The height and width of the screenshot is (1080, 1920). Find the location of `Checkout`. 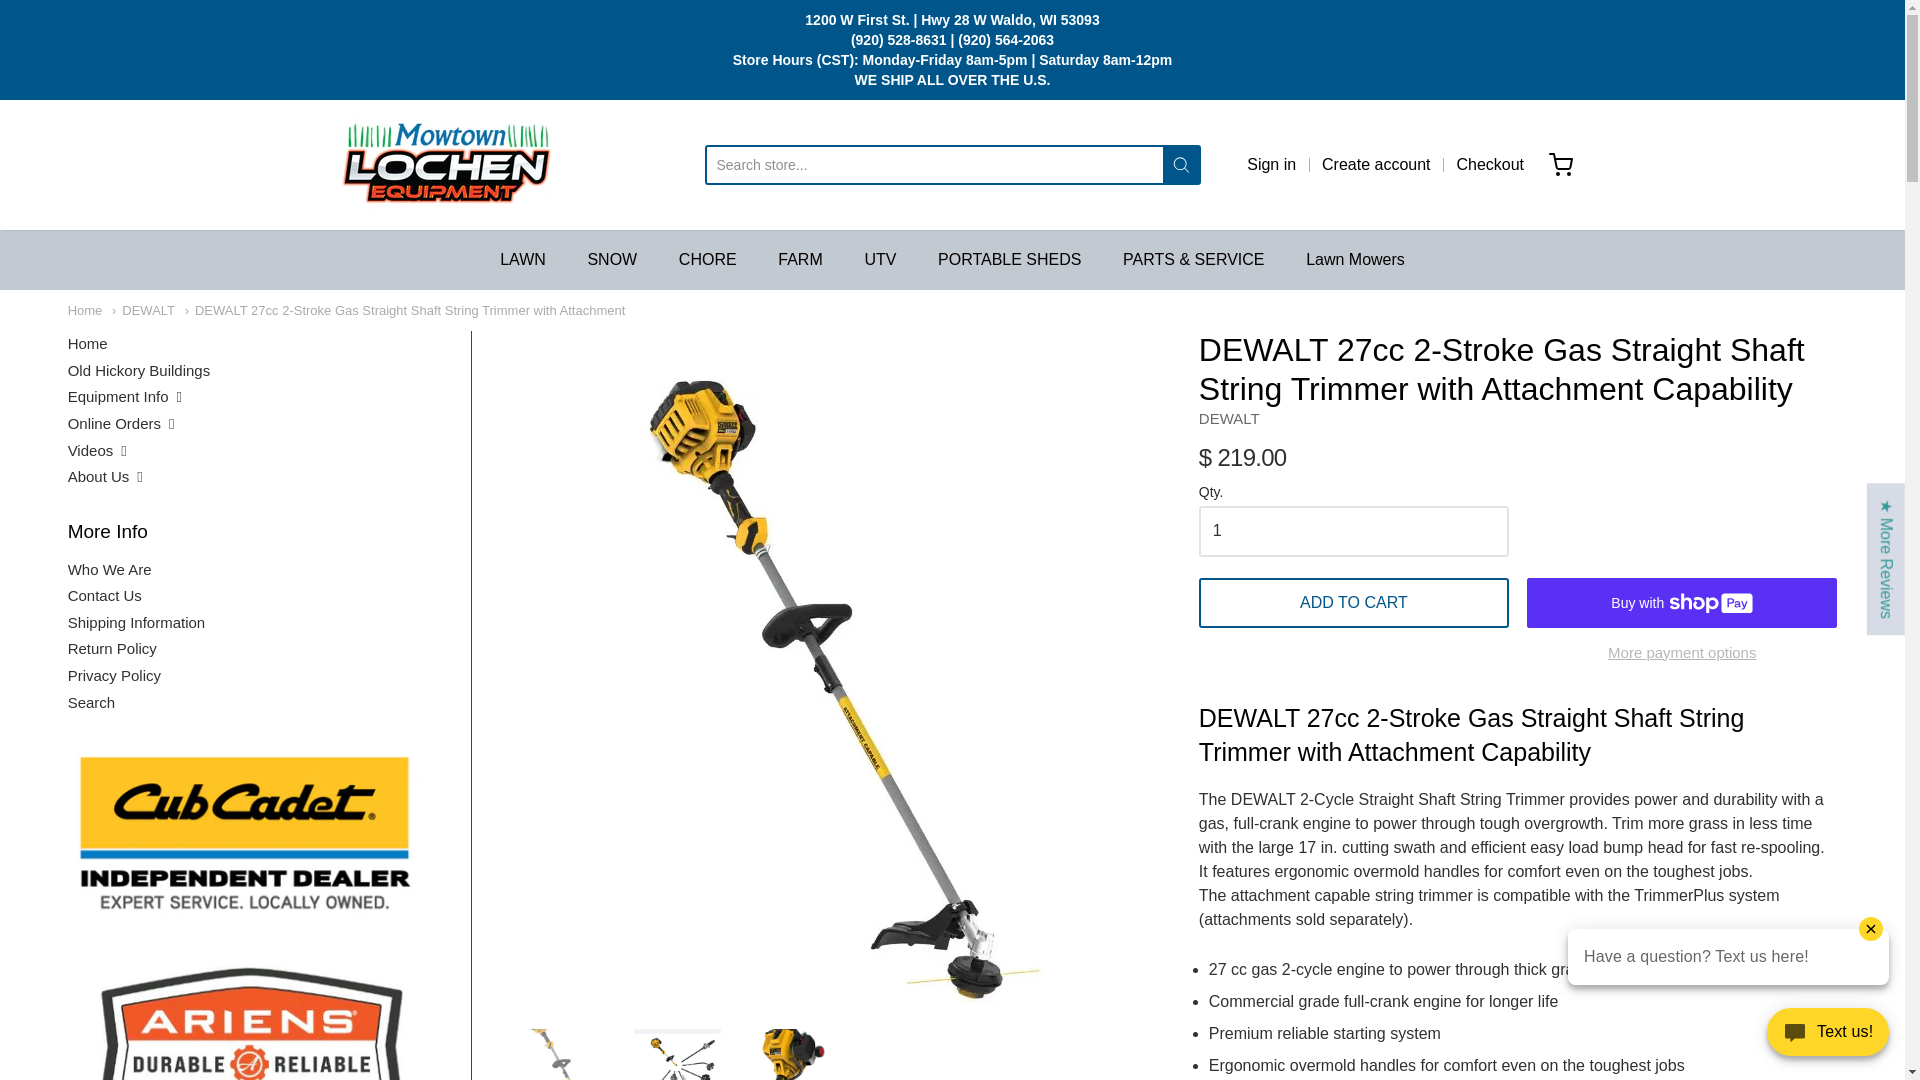

Checkout is located at coordinates (1490, 165).